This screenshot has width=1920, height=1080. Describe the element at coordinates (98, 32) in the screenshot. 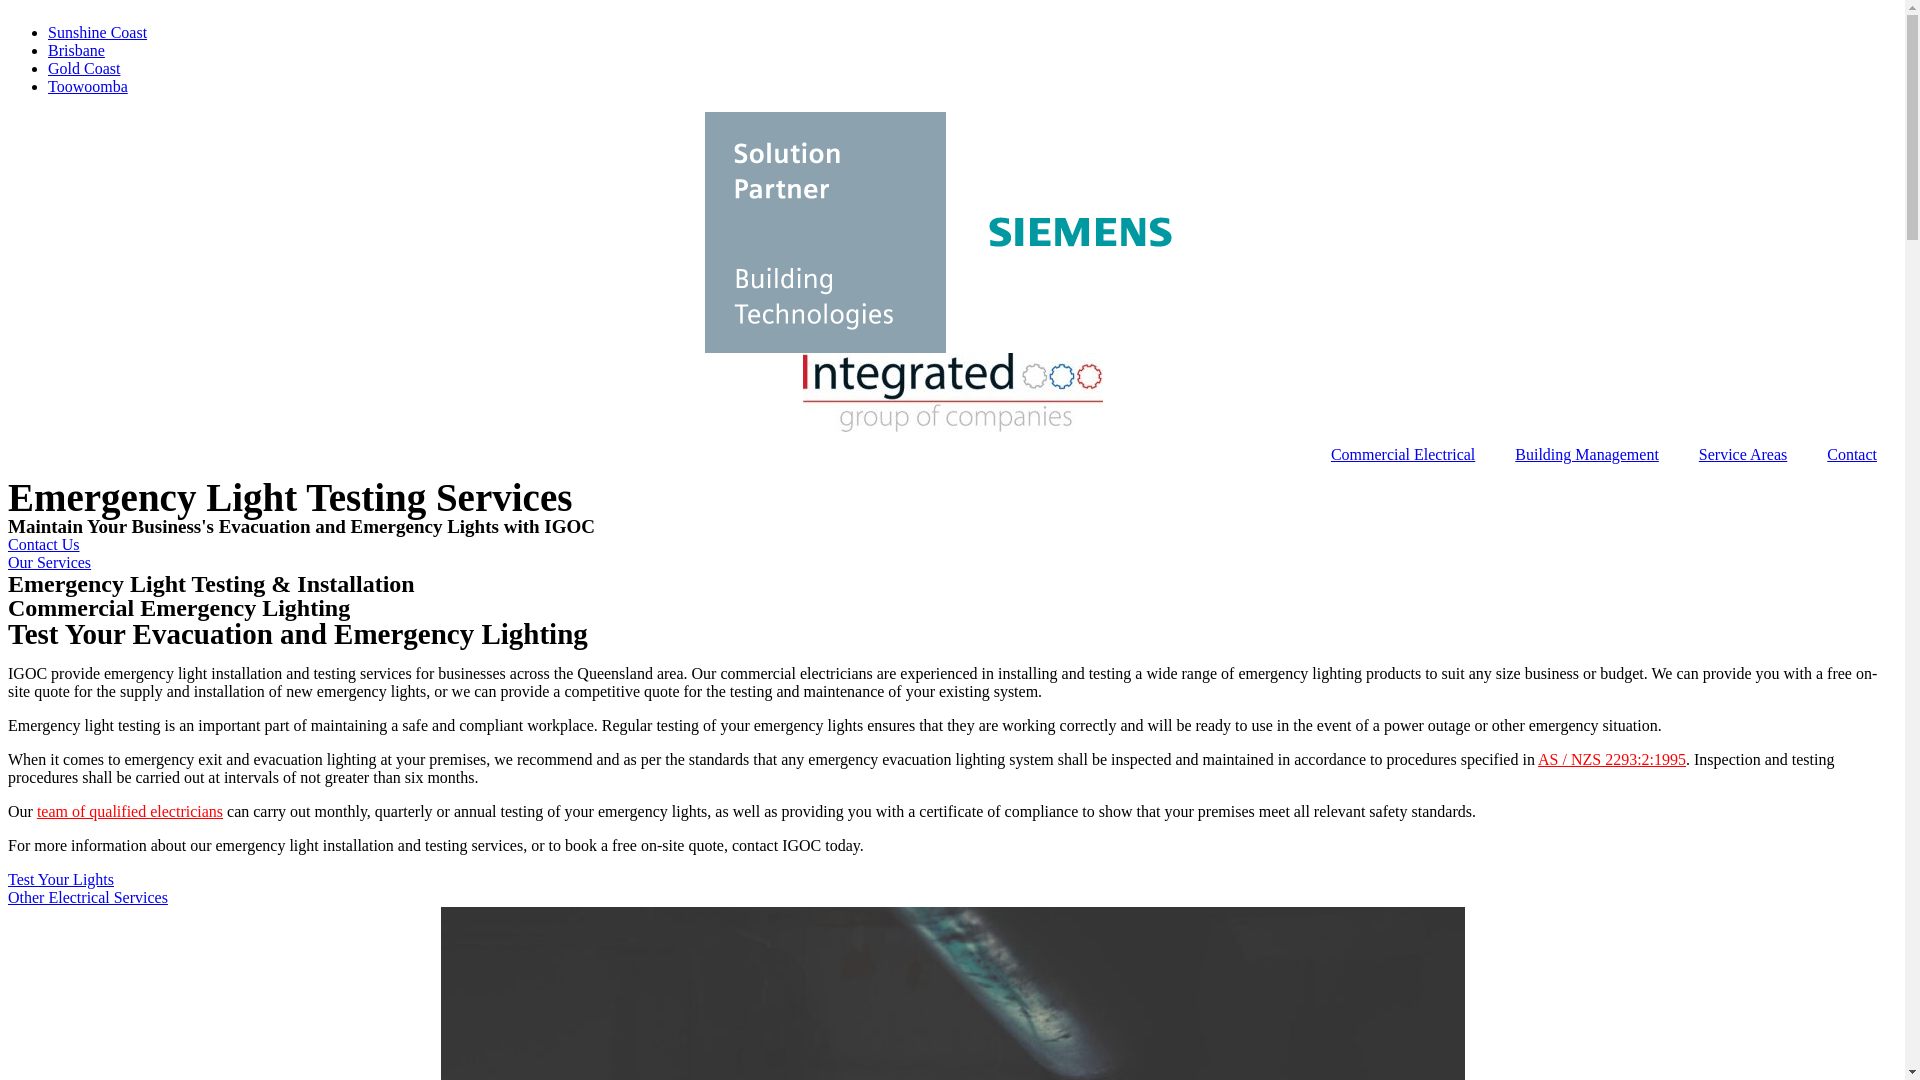

I see `Sunshine Coast` at that location.